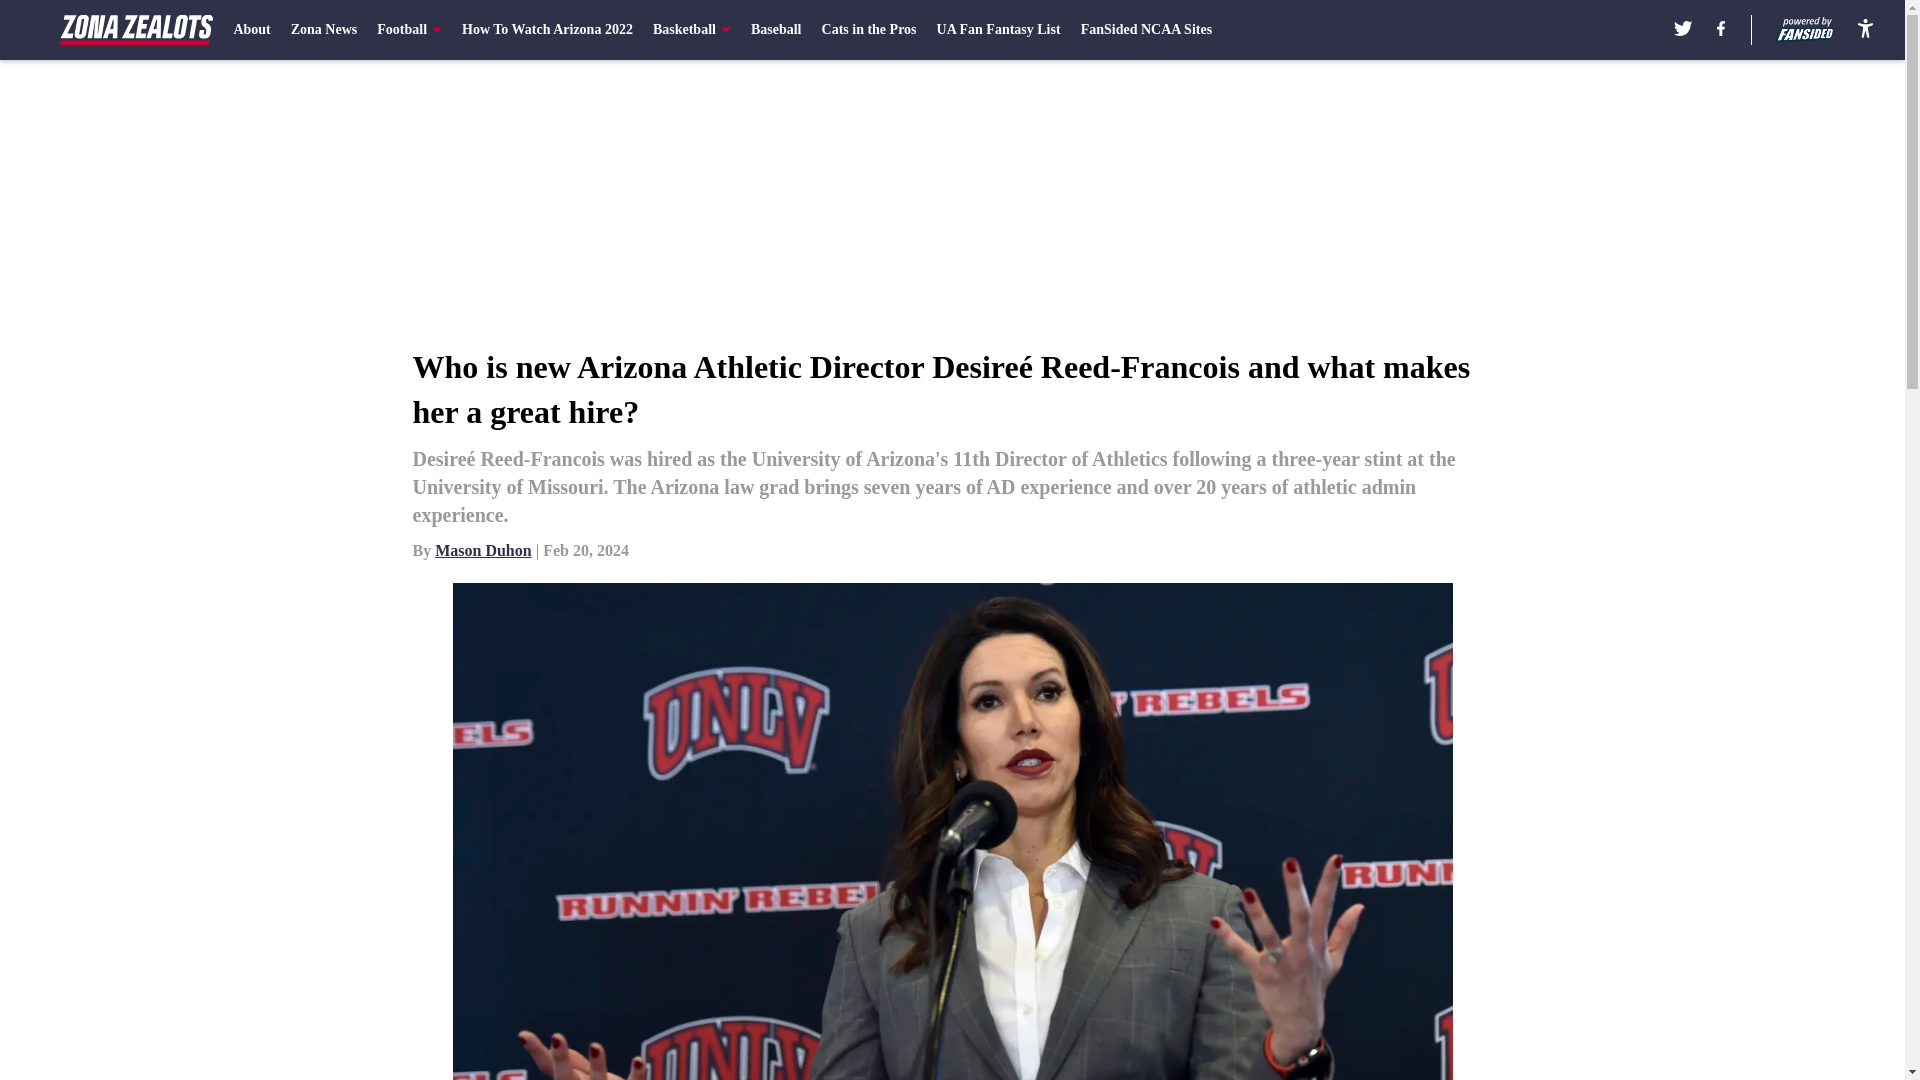  Describe the element at coordinates (548, 30) in the screenshot. I see `How To Watch Arizona 2022` at that location.